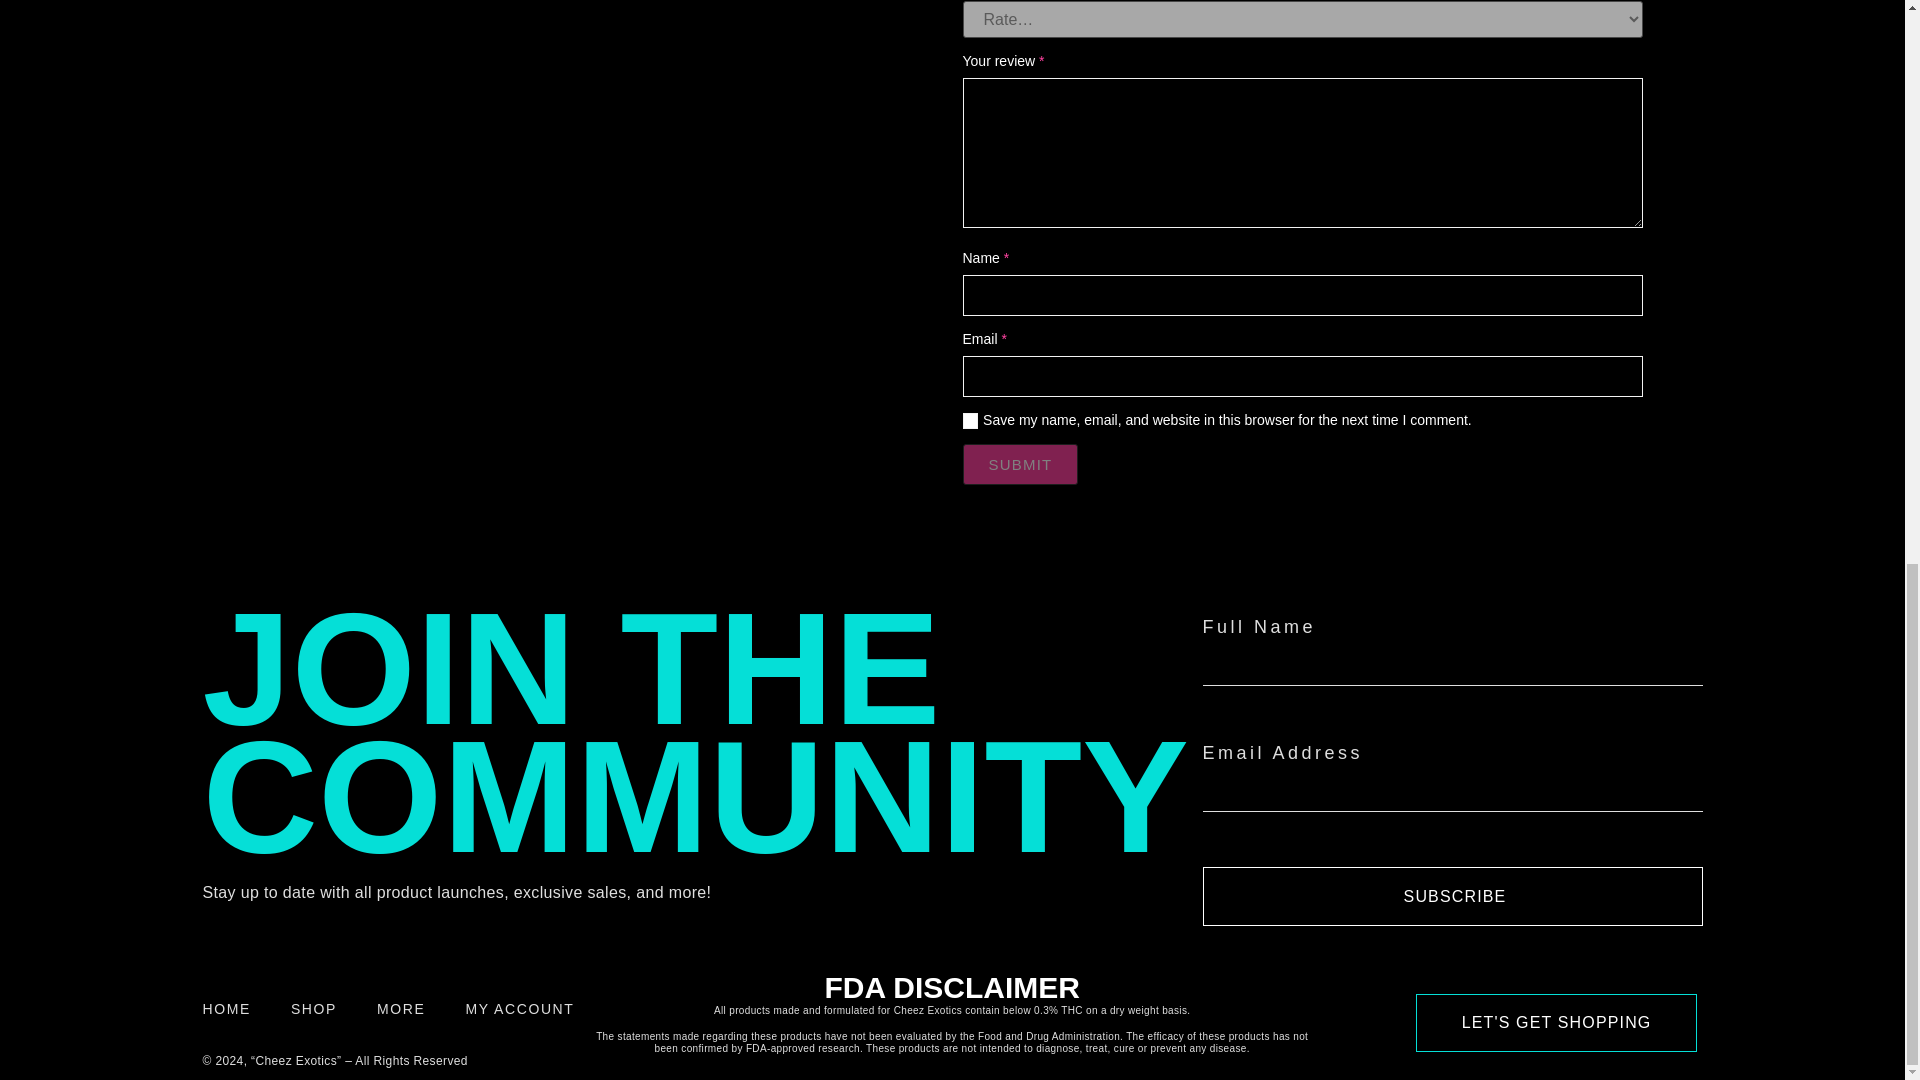  Describe the element at coordinates (1451, 896) in the screenshot. I see `SUBSCRIBE` at that location.